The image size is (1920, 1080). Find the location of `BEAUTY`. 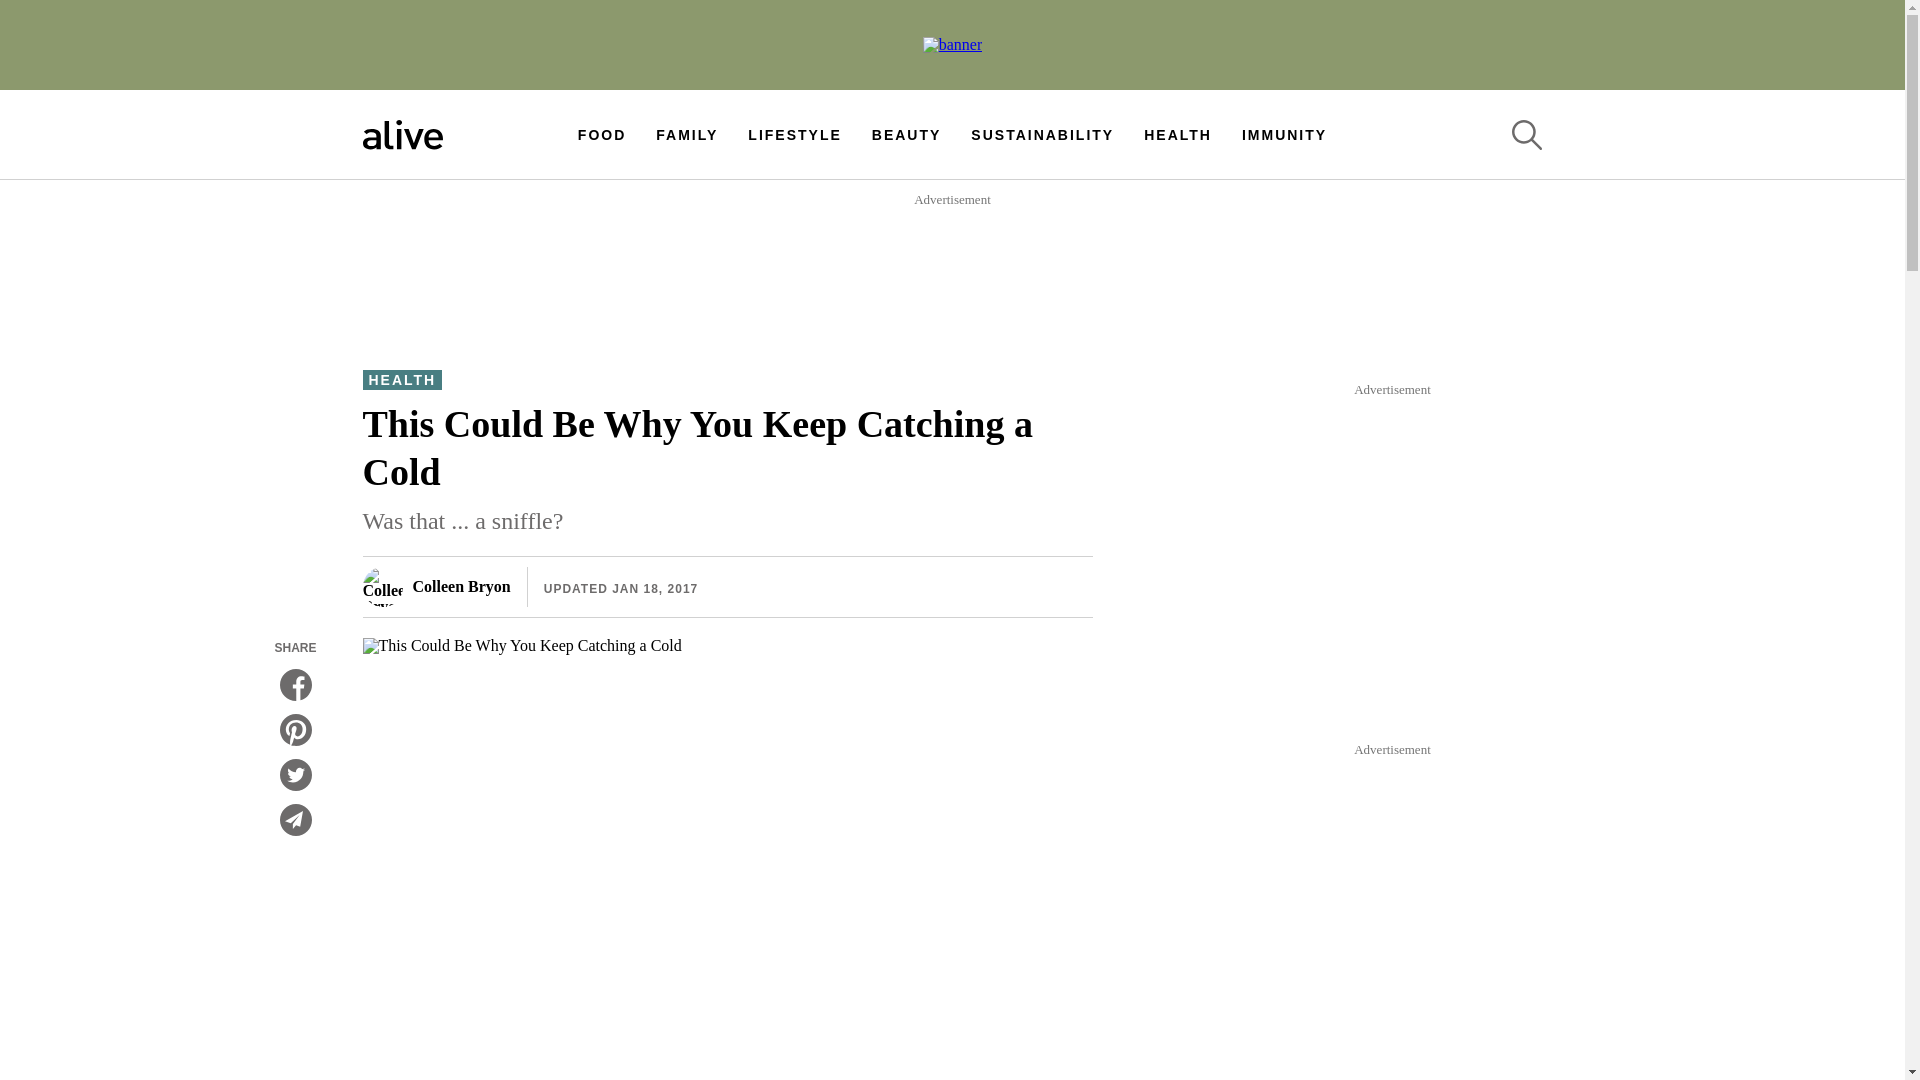

BEAUTY is located at coordinates (906, 134).